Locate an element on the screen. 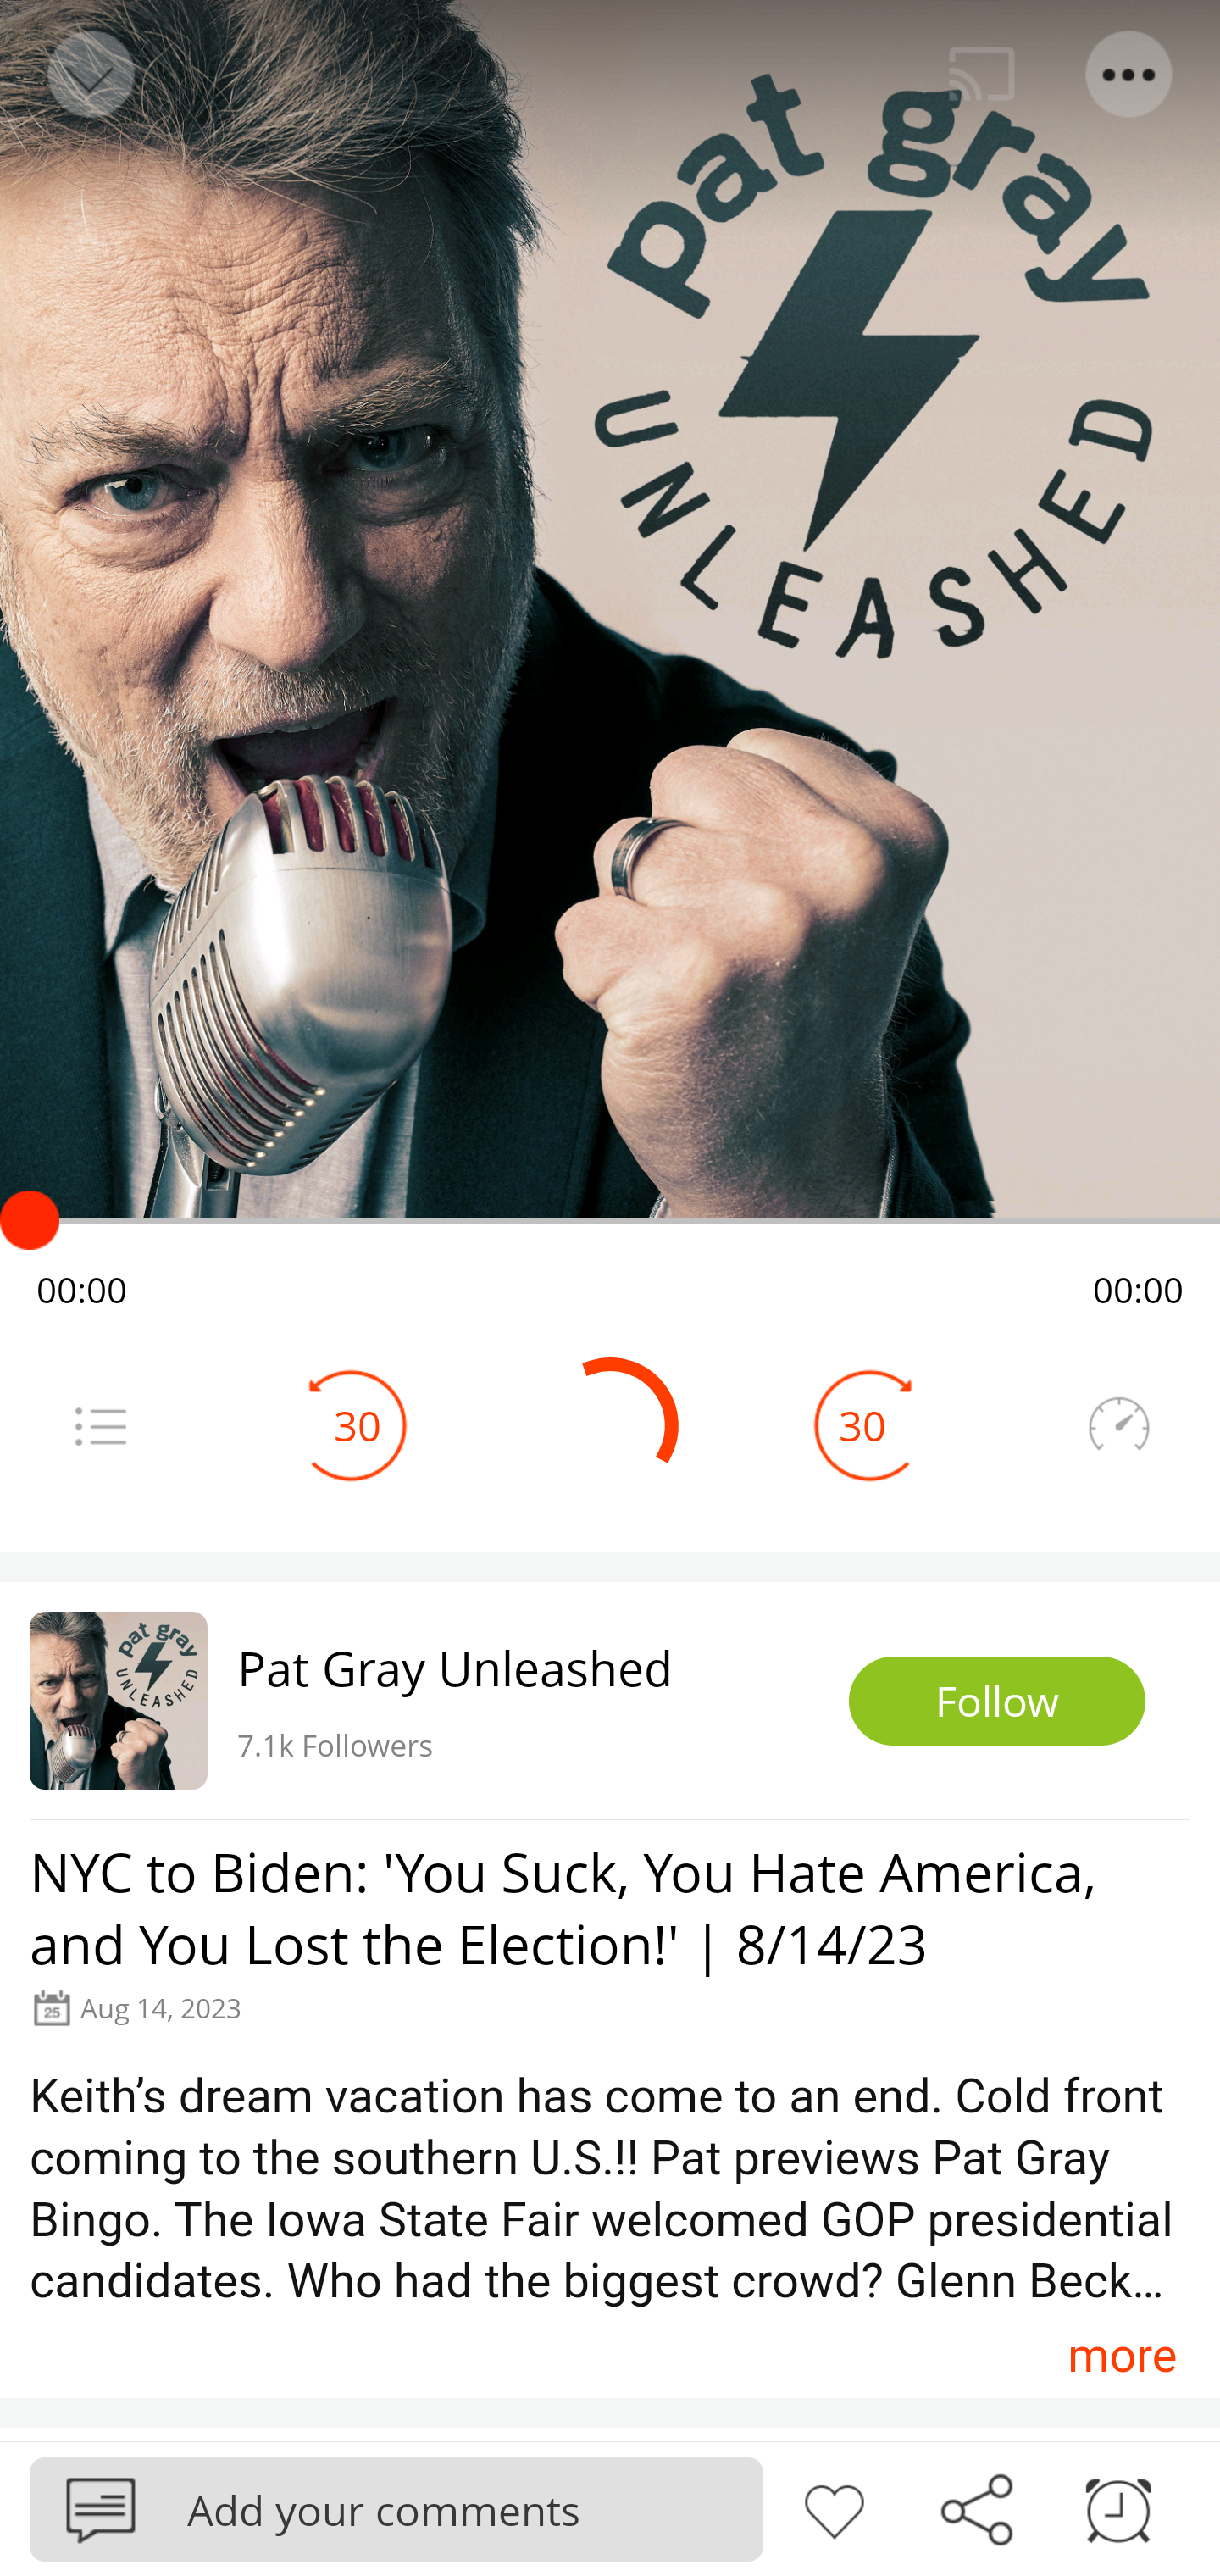  Like is located at coordinates (834, 2507).